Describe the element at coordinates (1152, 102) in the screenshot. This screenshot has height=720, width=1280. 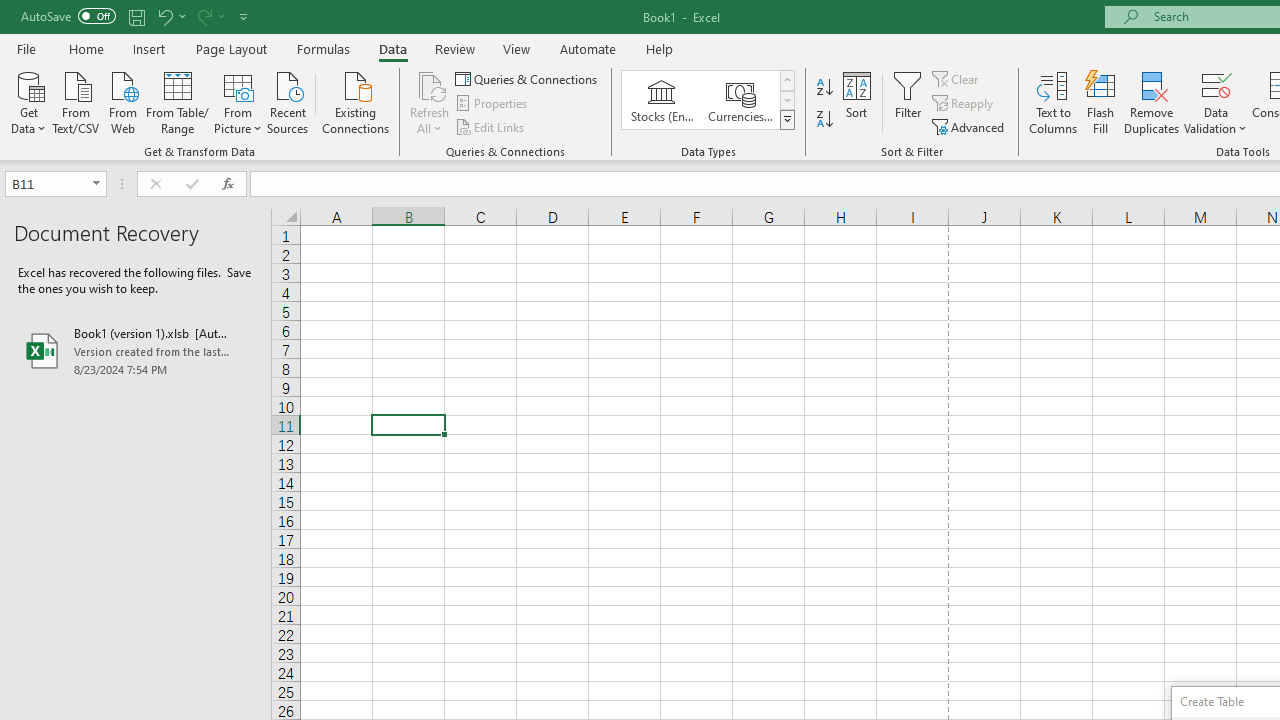
I see `Remove Duplicates` at that location.